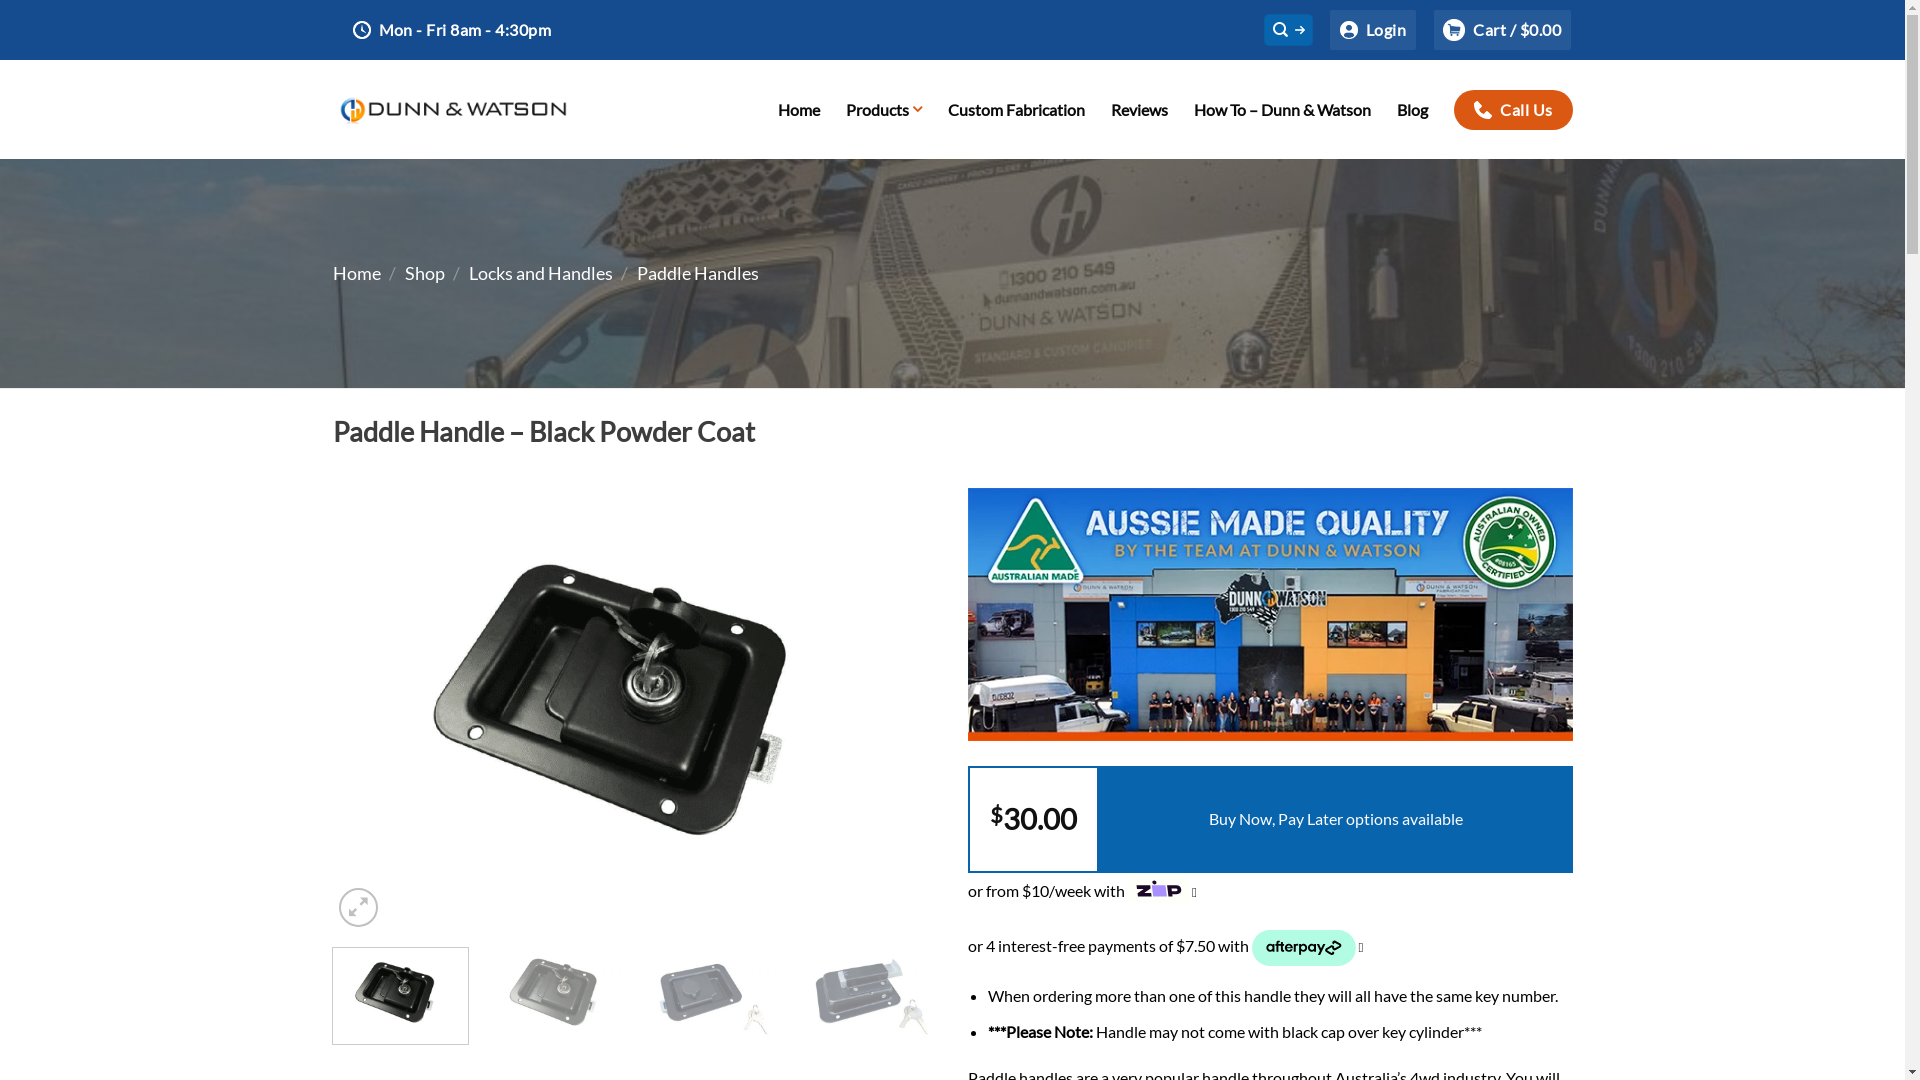 The image size is (1920, 1080). I want to click on Mon - Fri 8am - 4:30pm, so click(452, 30).